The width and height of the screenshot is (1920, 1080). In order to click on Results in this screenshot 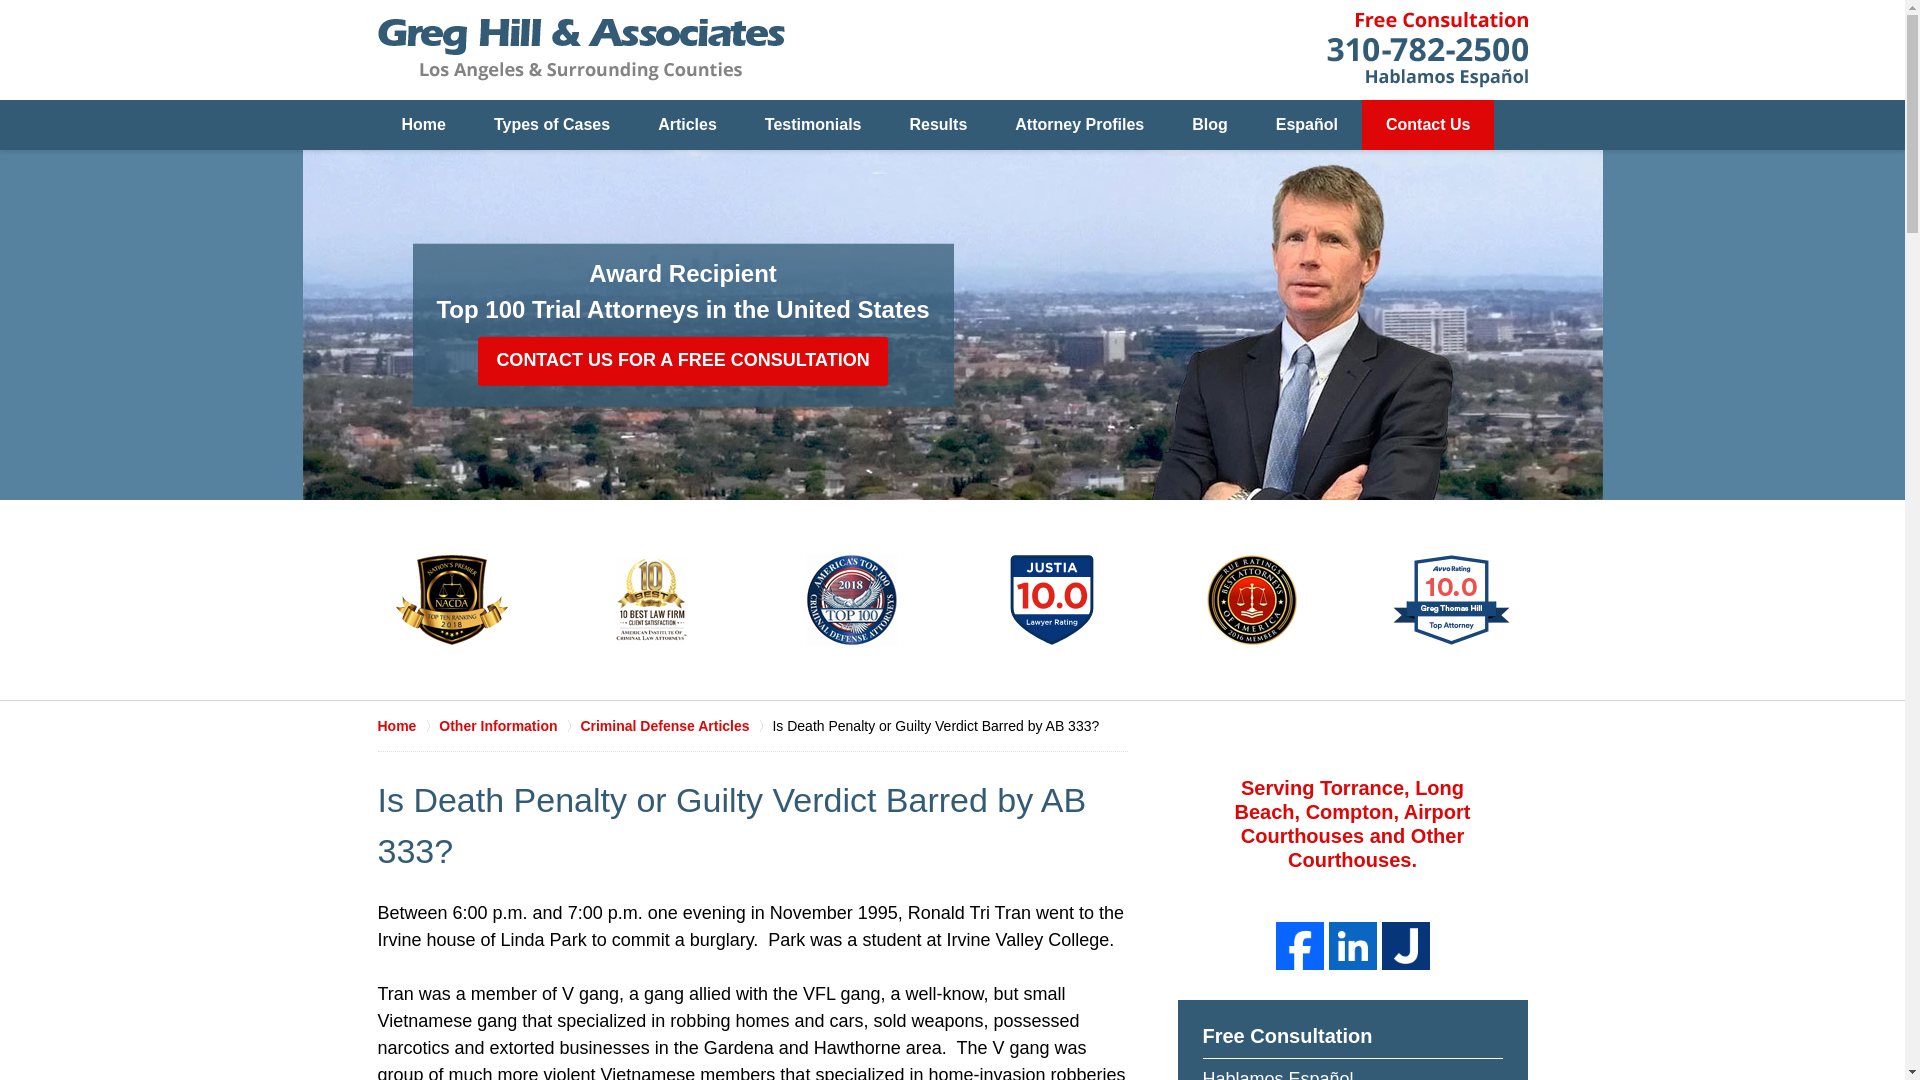, I will do `click(938, 125)`.